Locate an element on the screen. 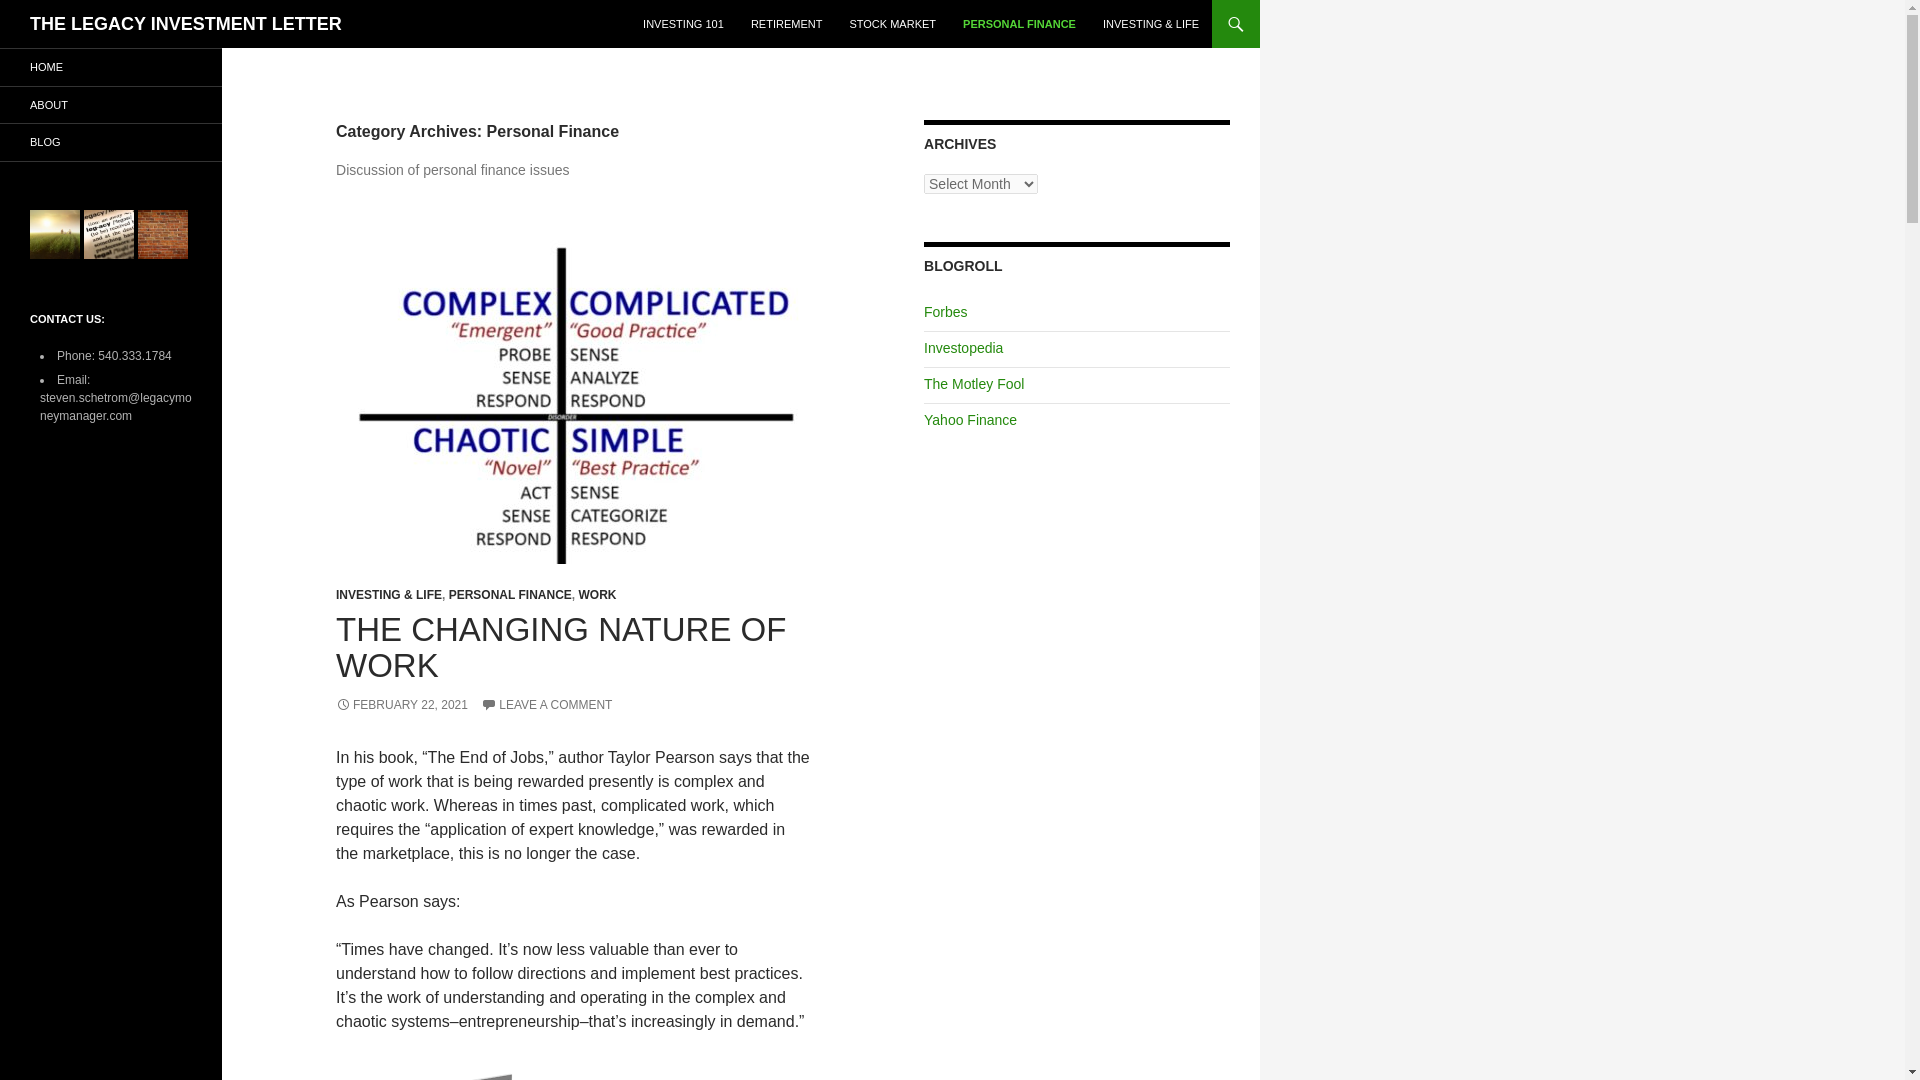  THE CHANGING NATURE OF WORK is located at coordinates (560, 647).